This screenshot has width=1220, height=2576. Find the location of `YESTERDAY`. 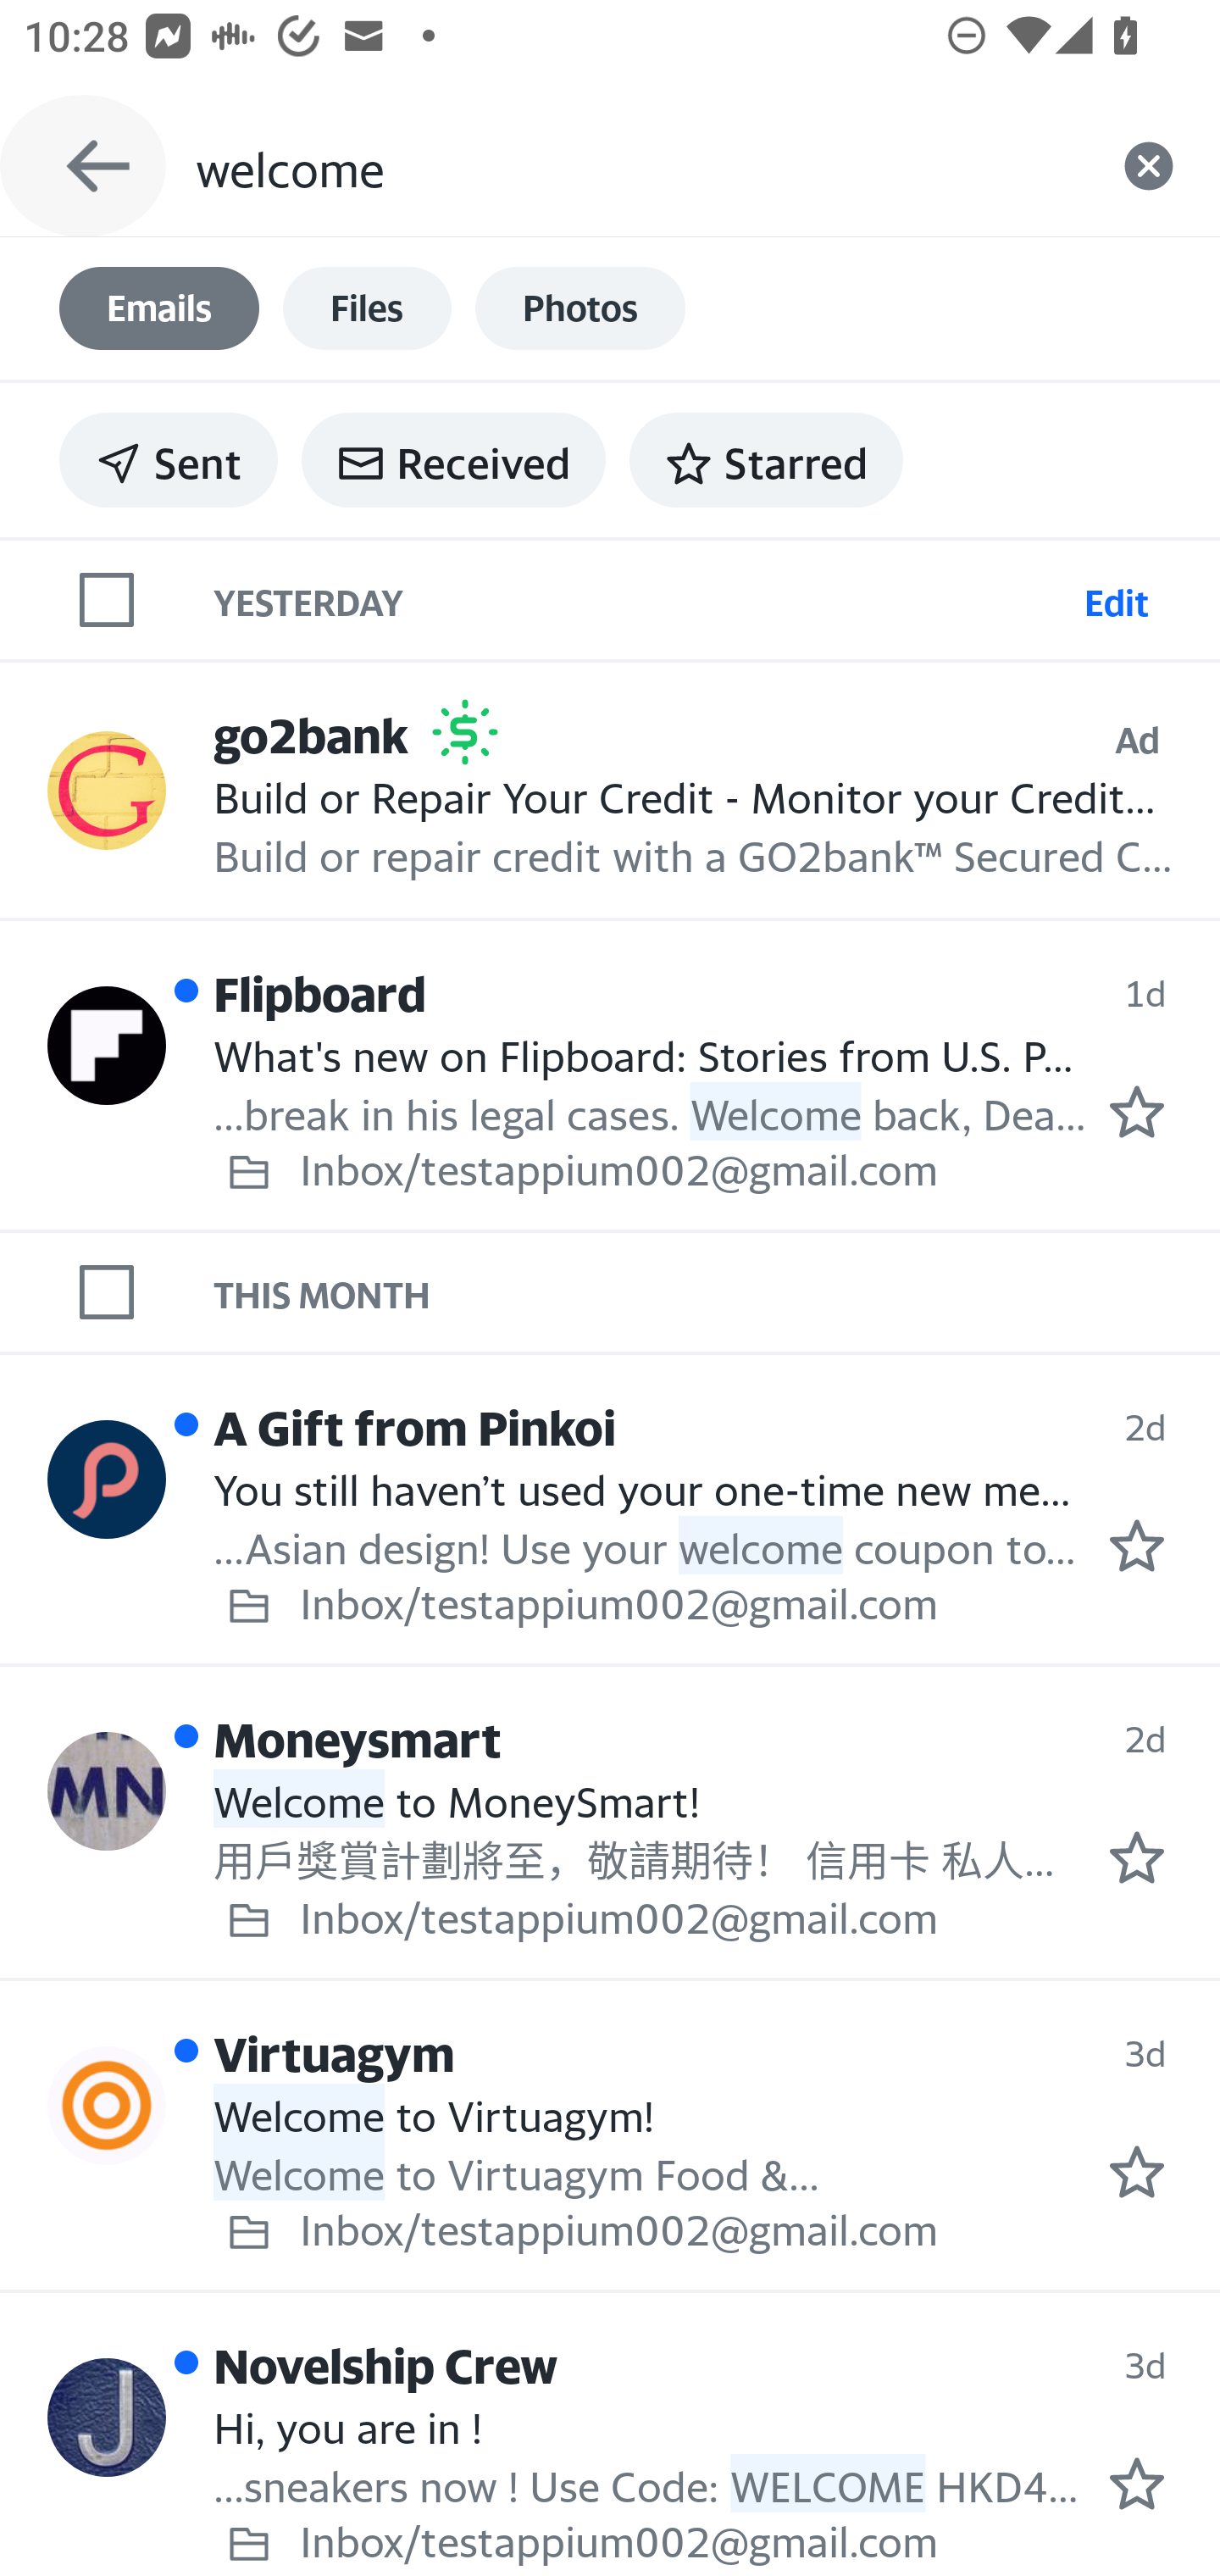

YESTERDAY is located at coordinates (642, 598).